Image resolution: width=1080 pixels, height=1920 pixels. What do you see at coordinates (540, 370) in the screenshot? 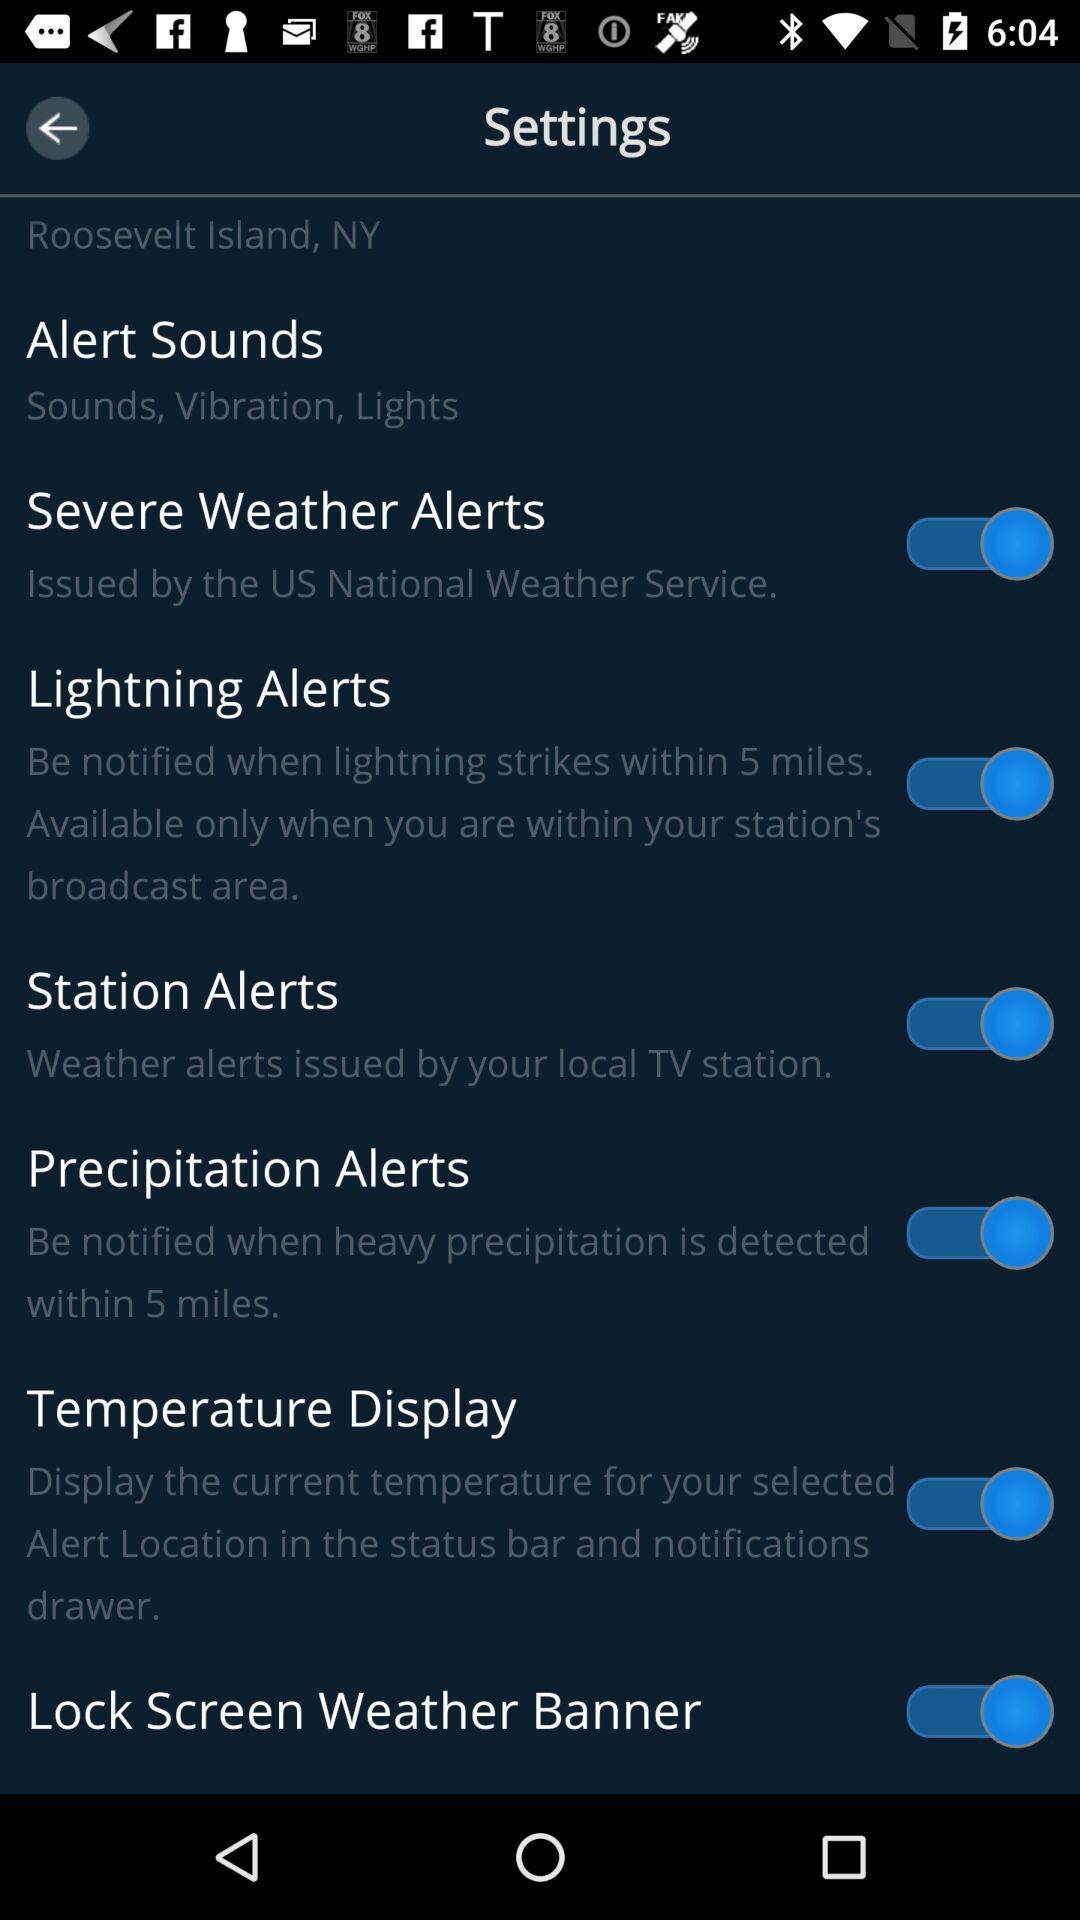
I see `jump to alert sounds sounds` at bounding box center [540, 370].